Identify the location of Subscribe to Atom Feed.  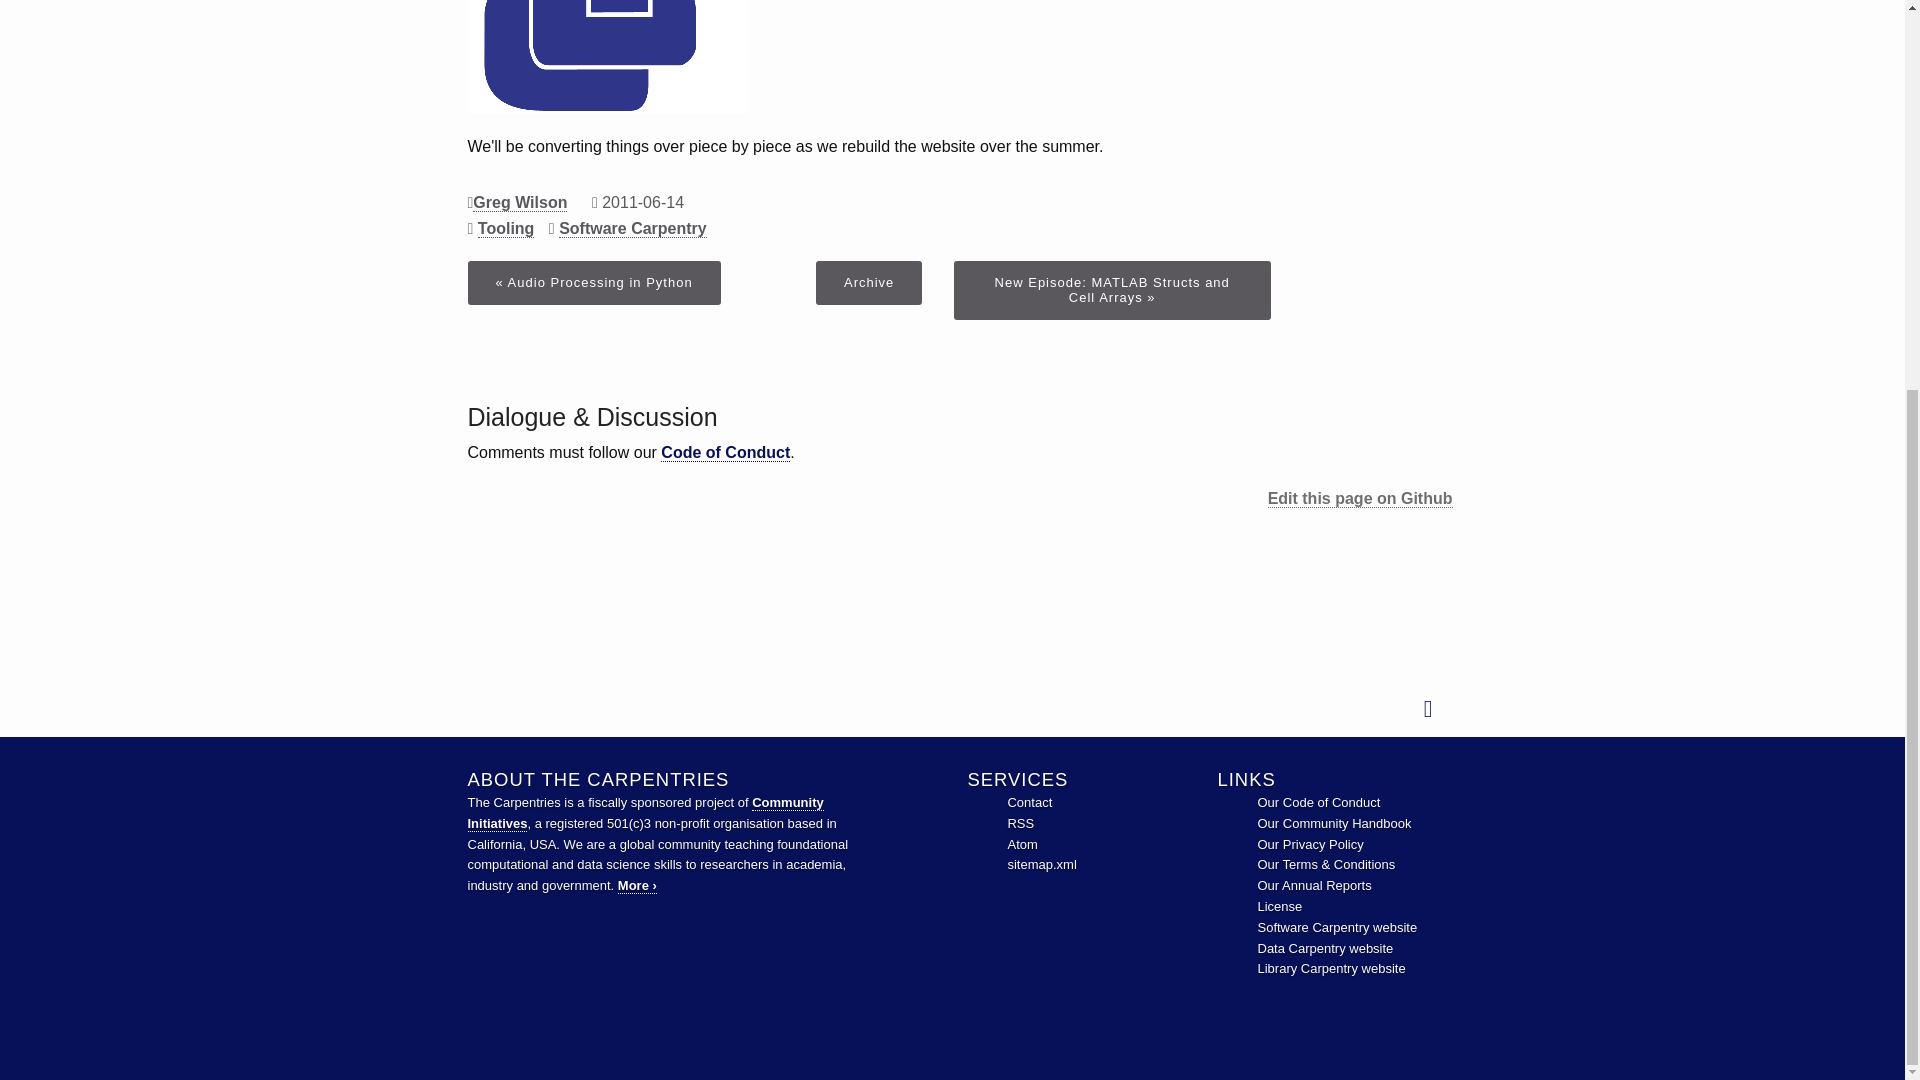
(1021, 844).